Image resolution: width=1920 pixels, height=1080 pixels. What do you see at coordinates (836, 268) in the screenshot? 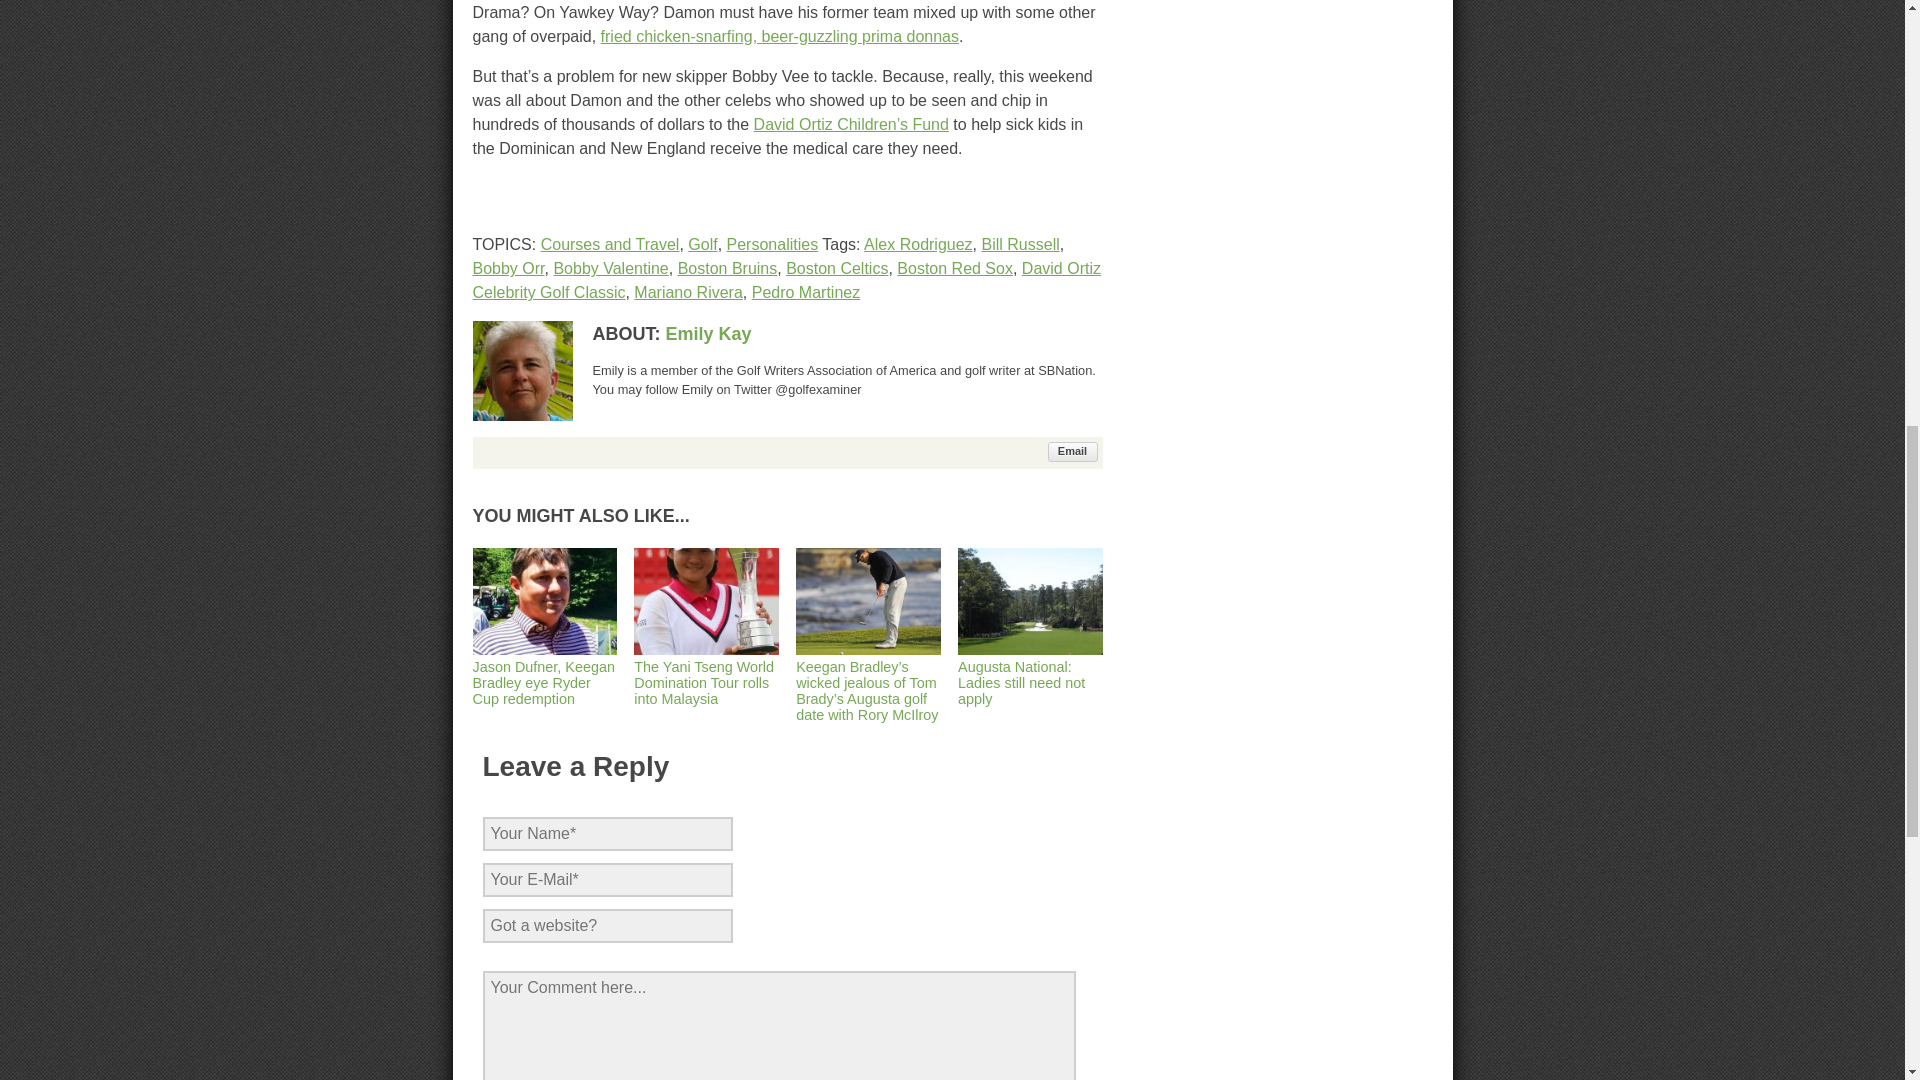
I see `Boston Celtics` at bounding box center [836, 268].